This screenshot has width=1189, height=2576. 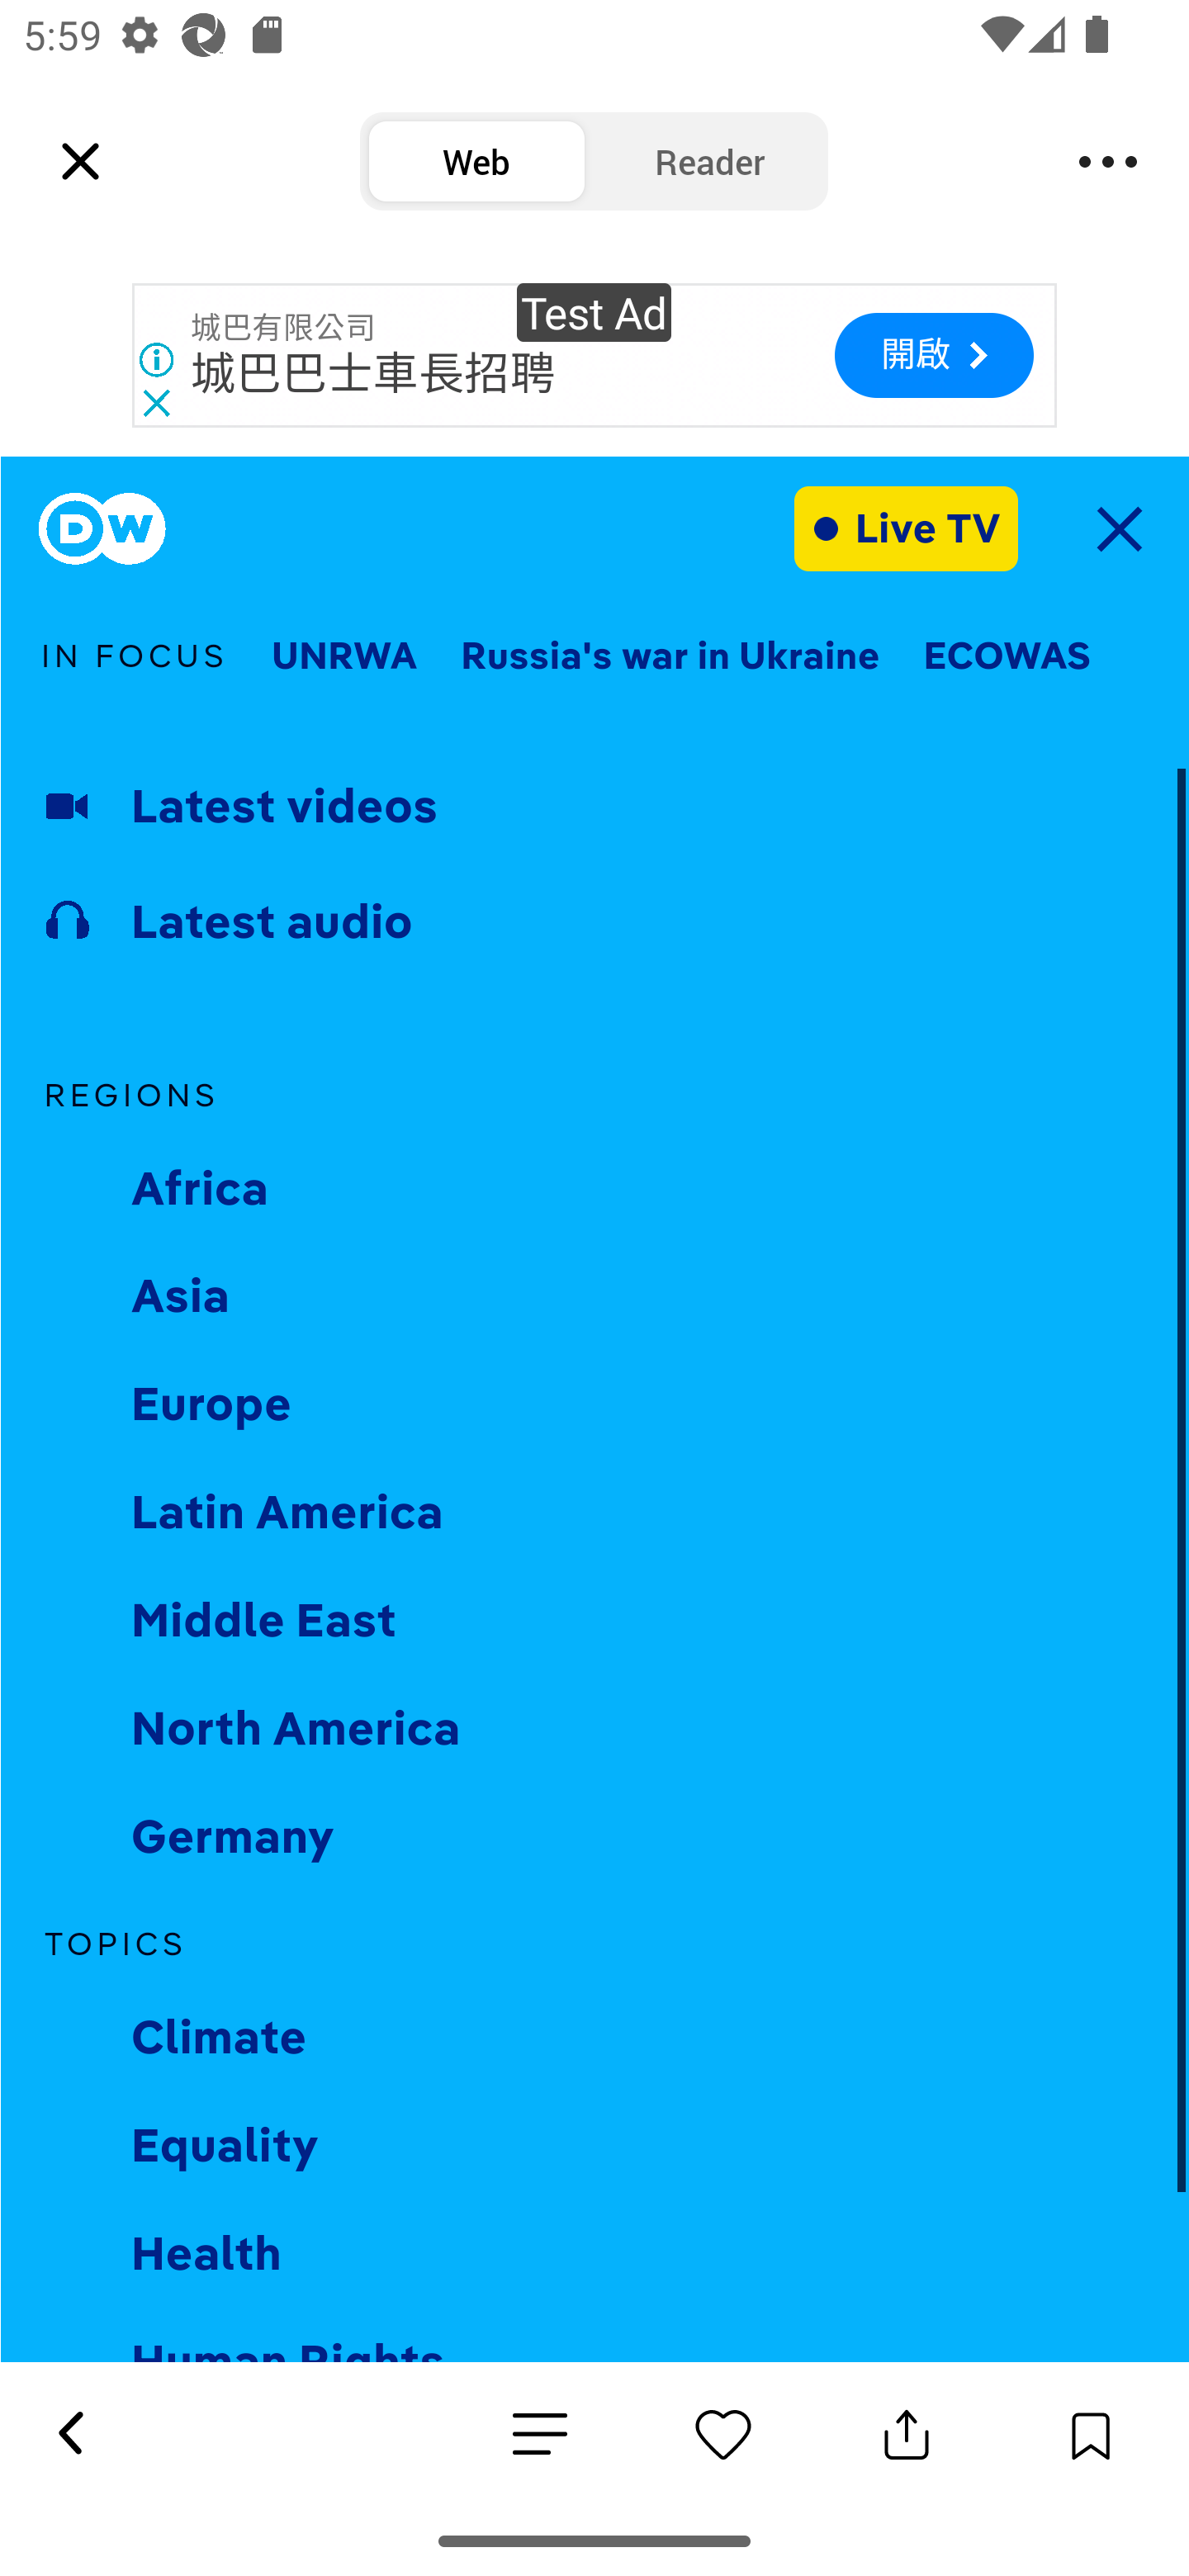 I want to click on ECOWAS, so click(x=1007, y=656).